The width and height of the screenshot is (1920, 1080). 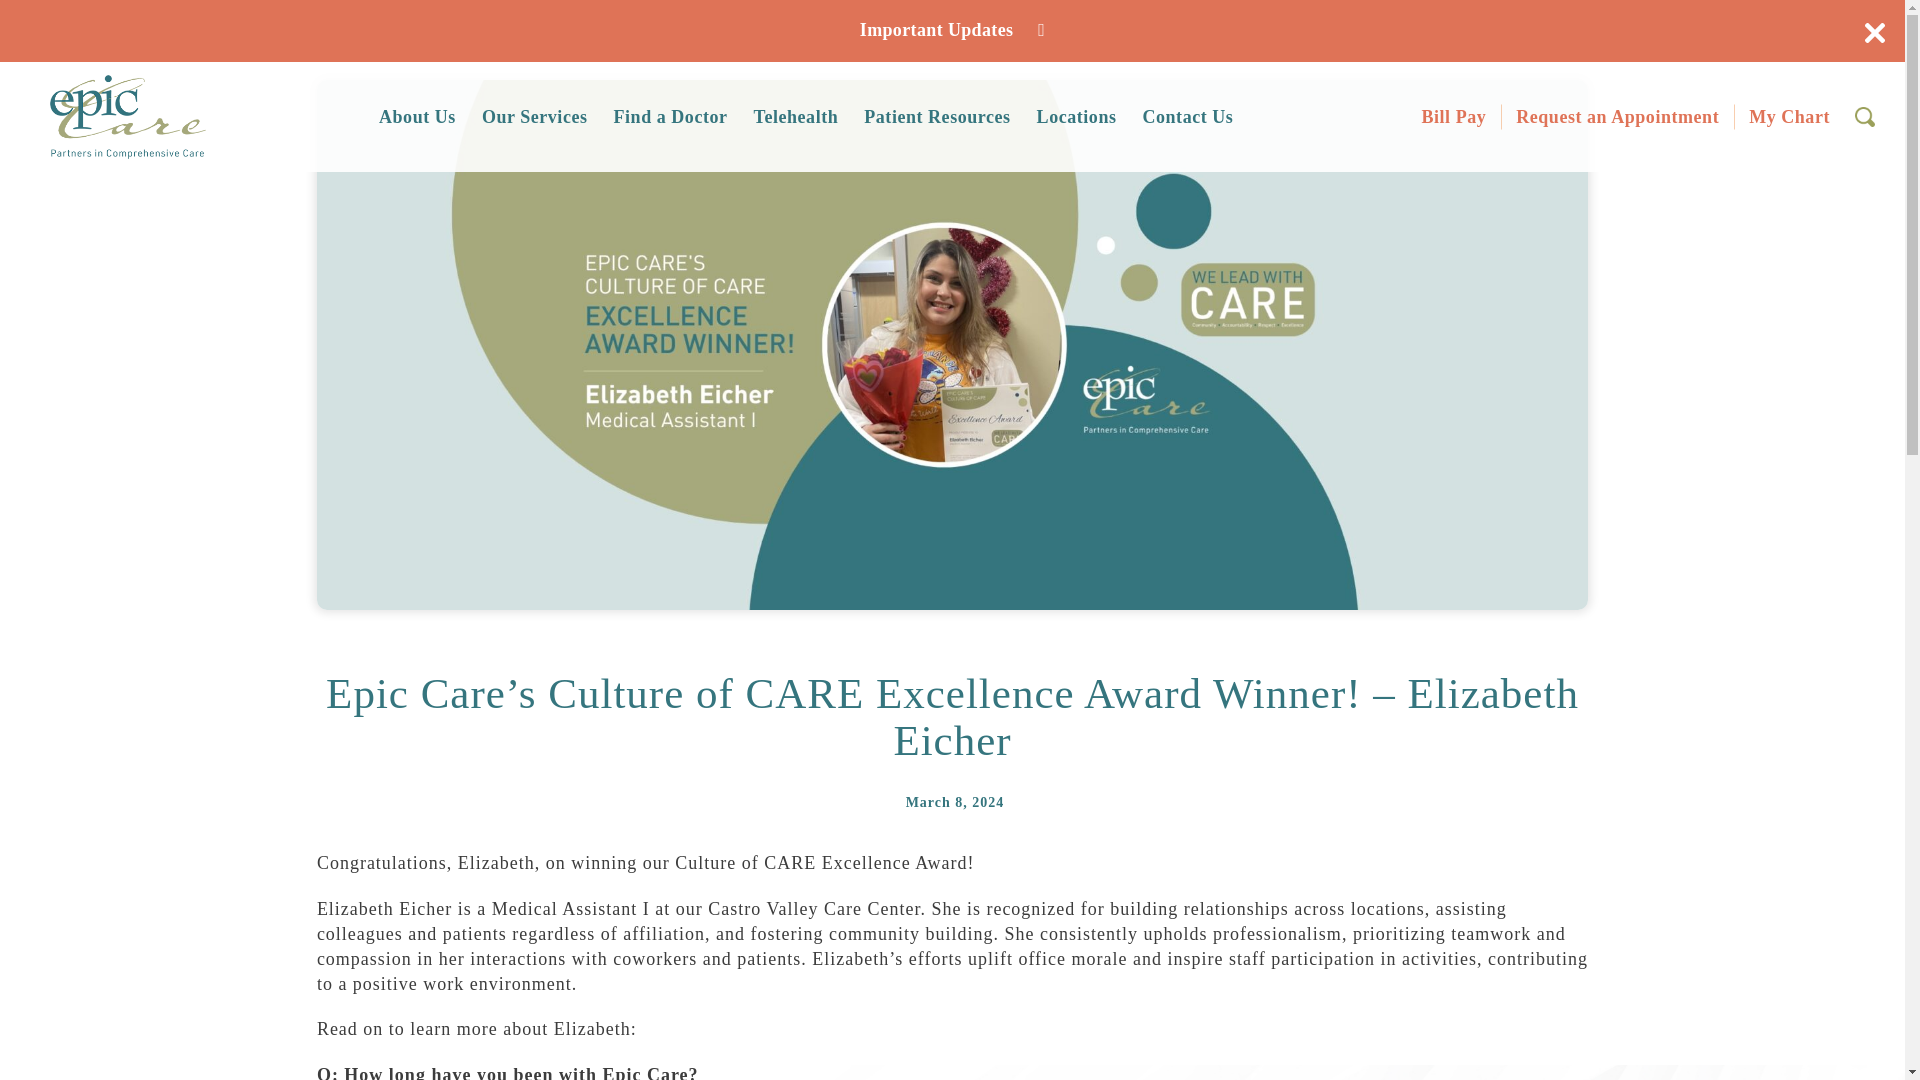 What do you see at coordinates (796, 116) in the screenshot?
I see `Telehealth` at bounding box center [796, 116].